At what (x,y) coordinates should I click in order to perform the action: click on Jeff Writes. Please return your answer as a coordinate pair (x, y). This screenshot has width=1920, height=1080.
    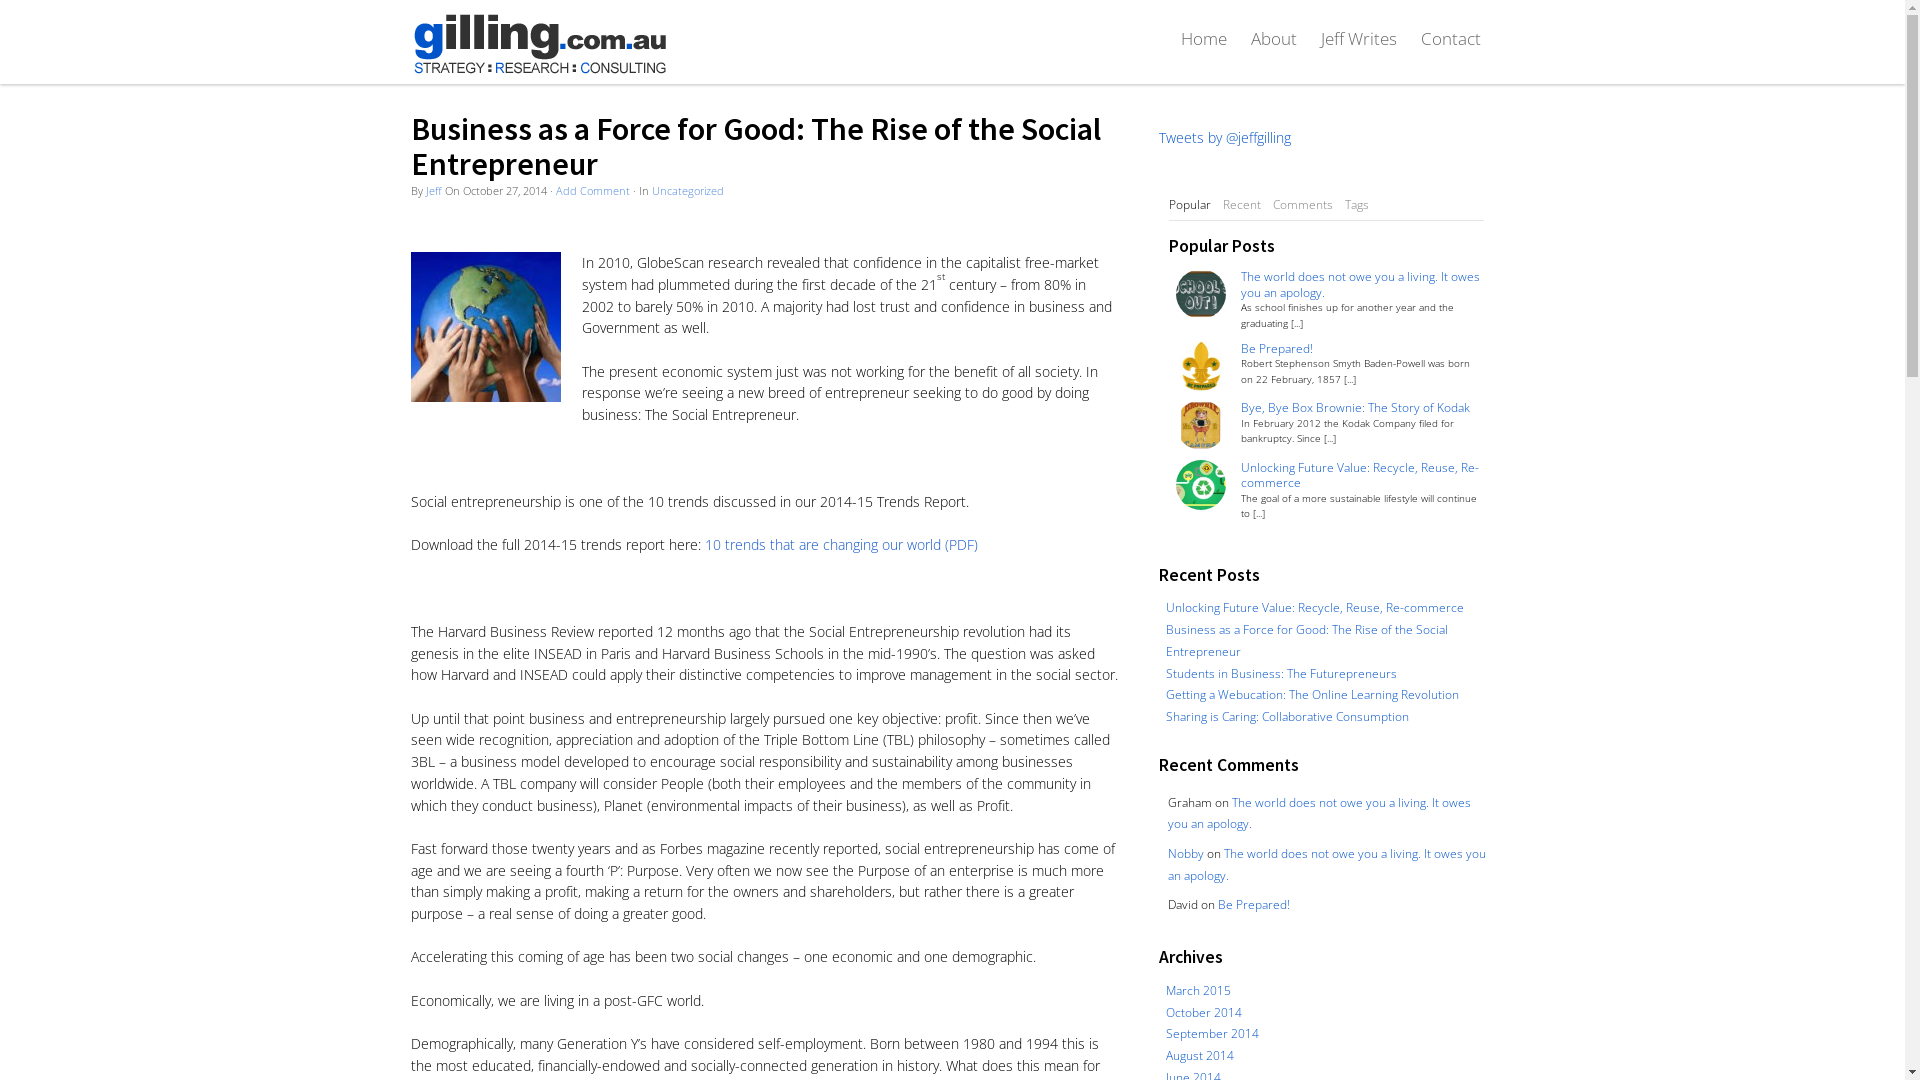
    Looking at the image, I should click on (1358, 38).